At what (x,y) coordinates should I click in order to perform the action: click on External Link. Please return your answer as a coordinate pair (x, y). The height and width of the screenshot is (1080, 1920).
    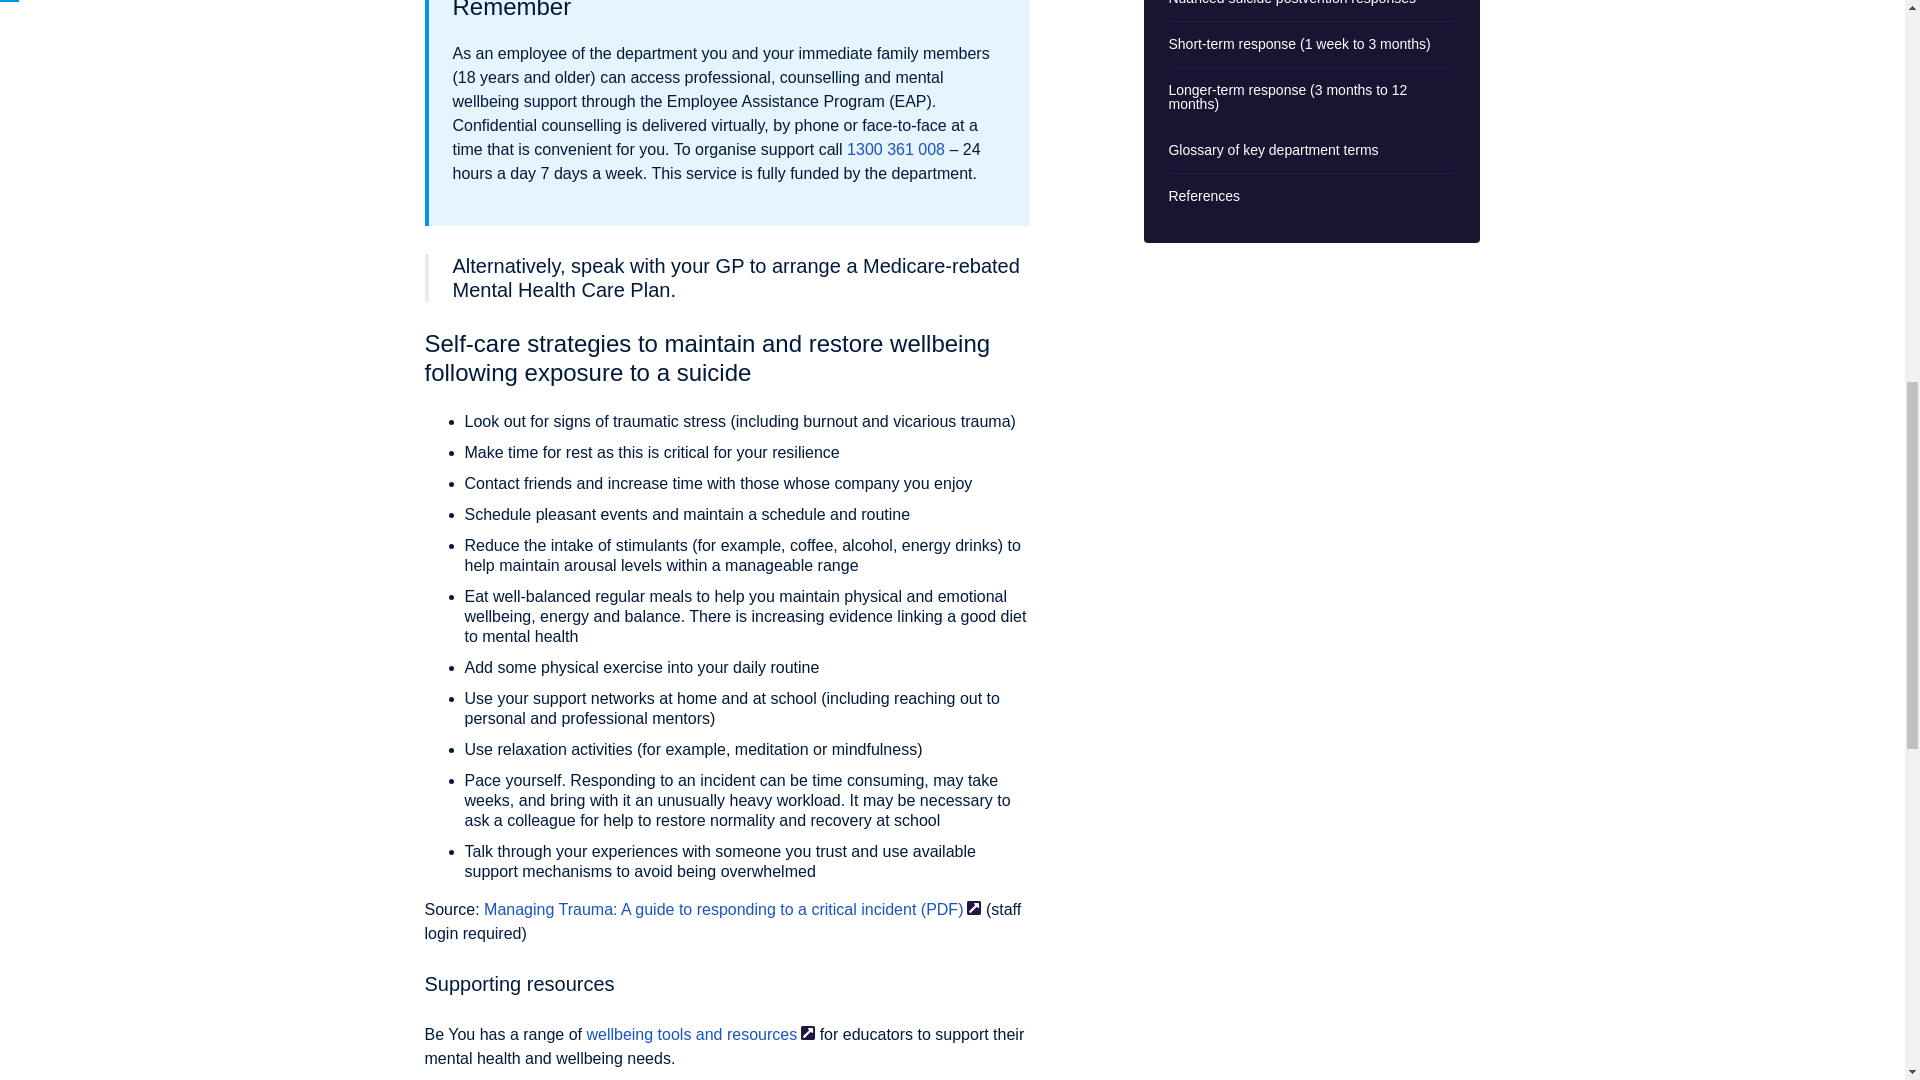
    Looking at the image, I should click on (807, 1033).